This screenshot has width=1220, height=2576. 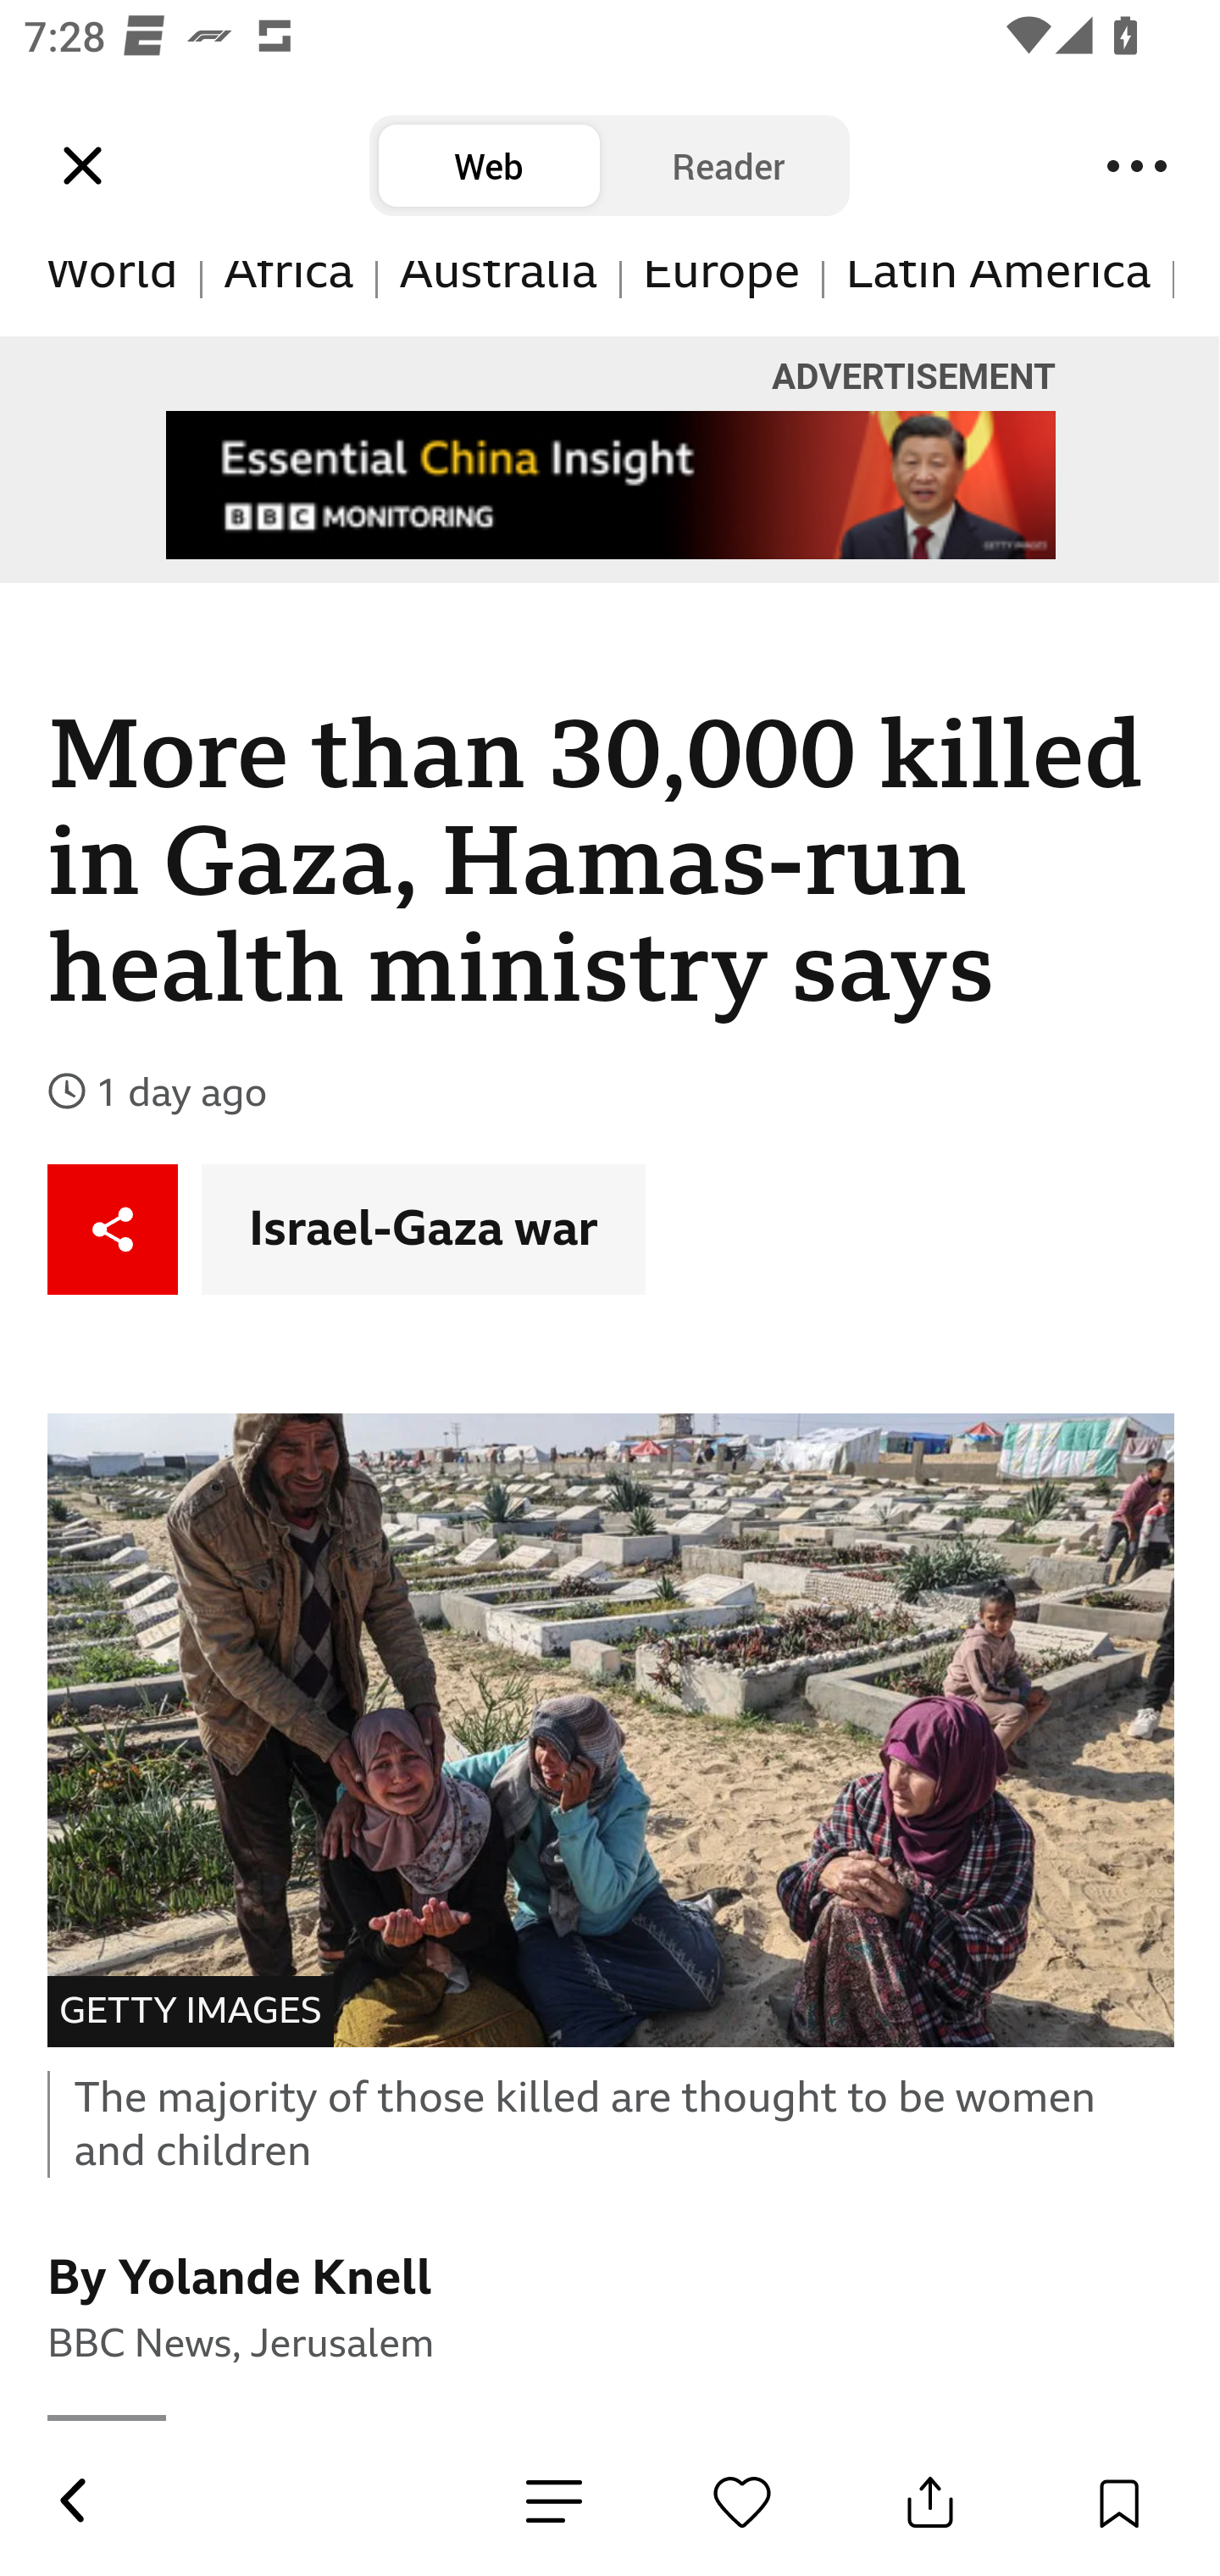 I want to click on News Detail Emotion, so click(x=742, y=2501).